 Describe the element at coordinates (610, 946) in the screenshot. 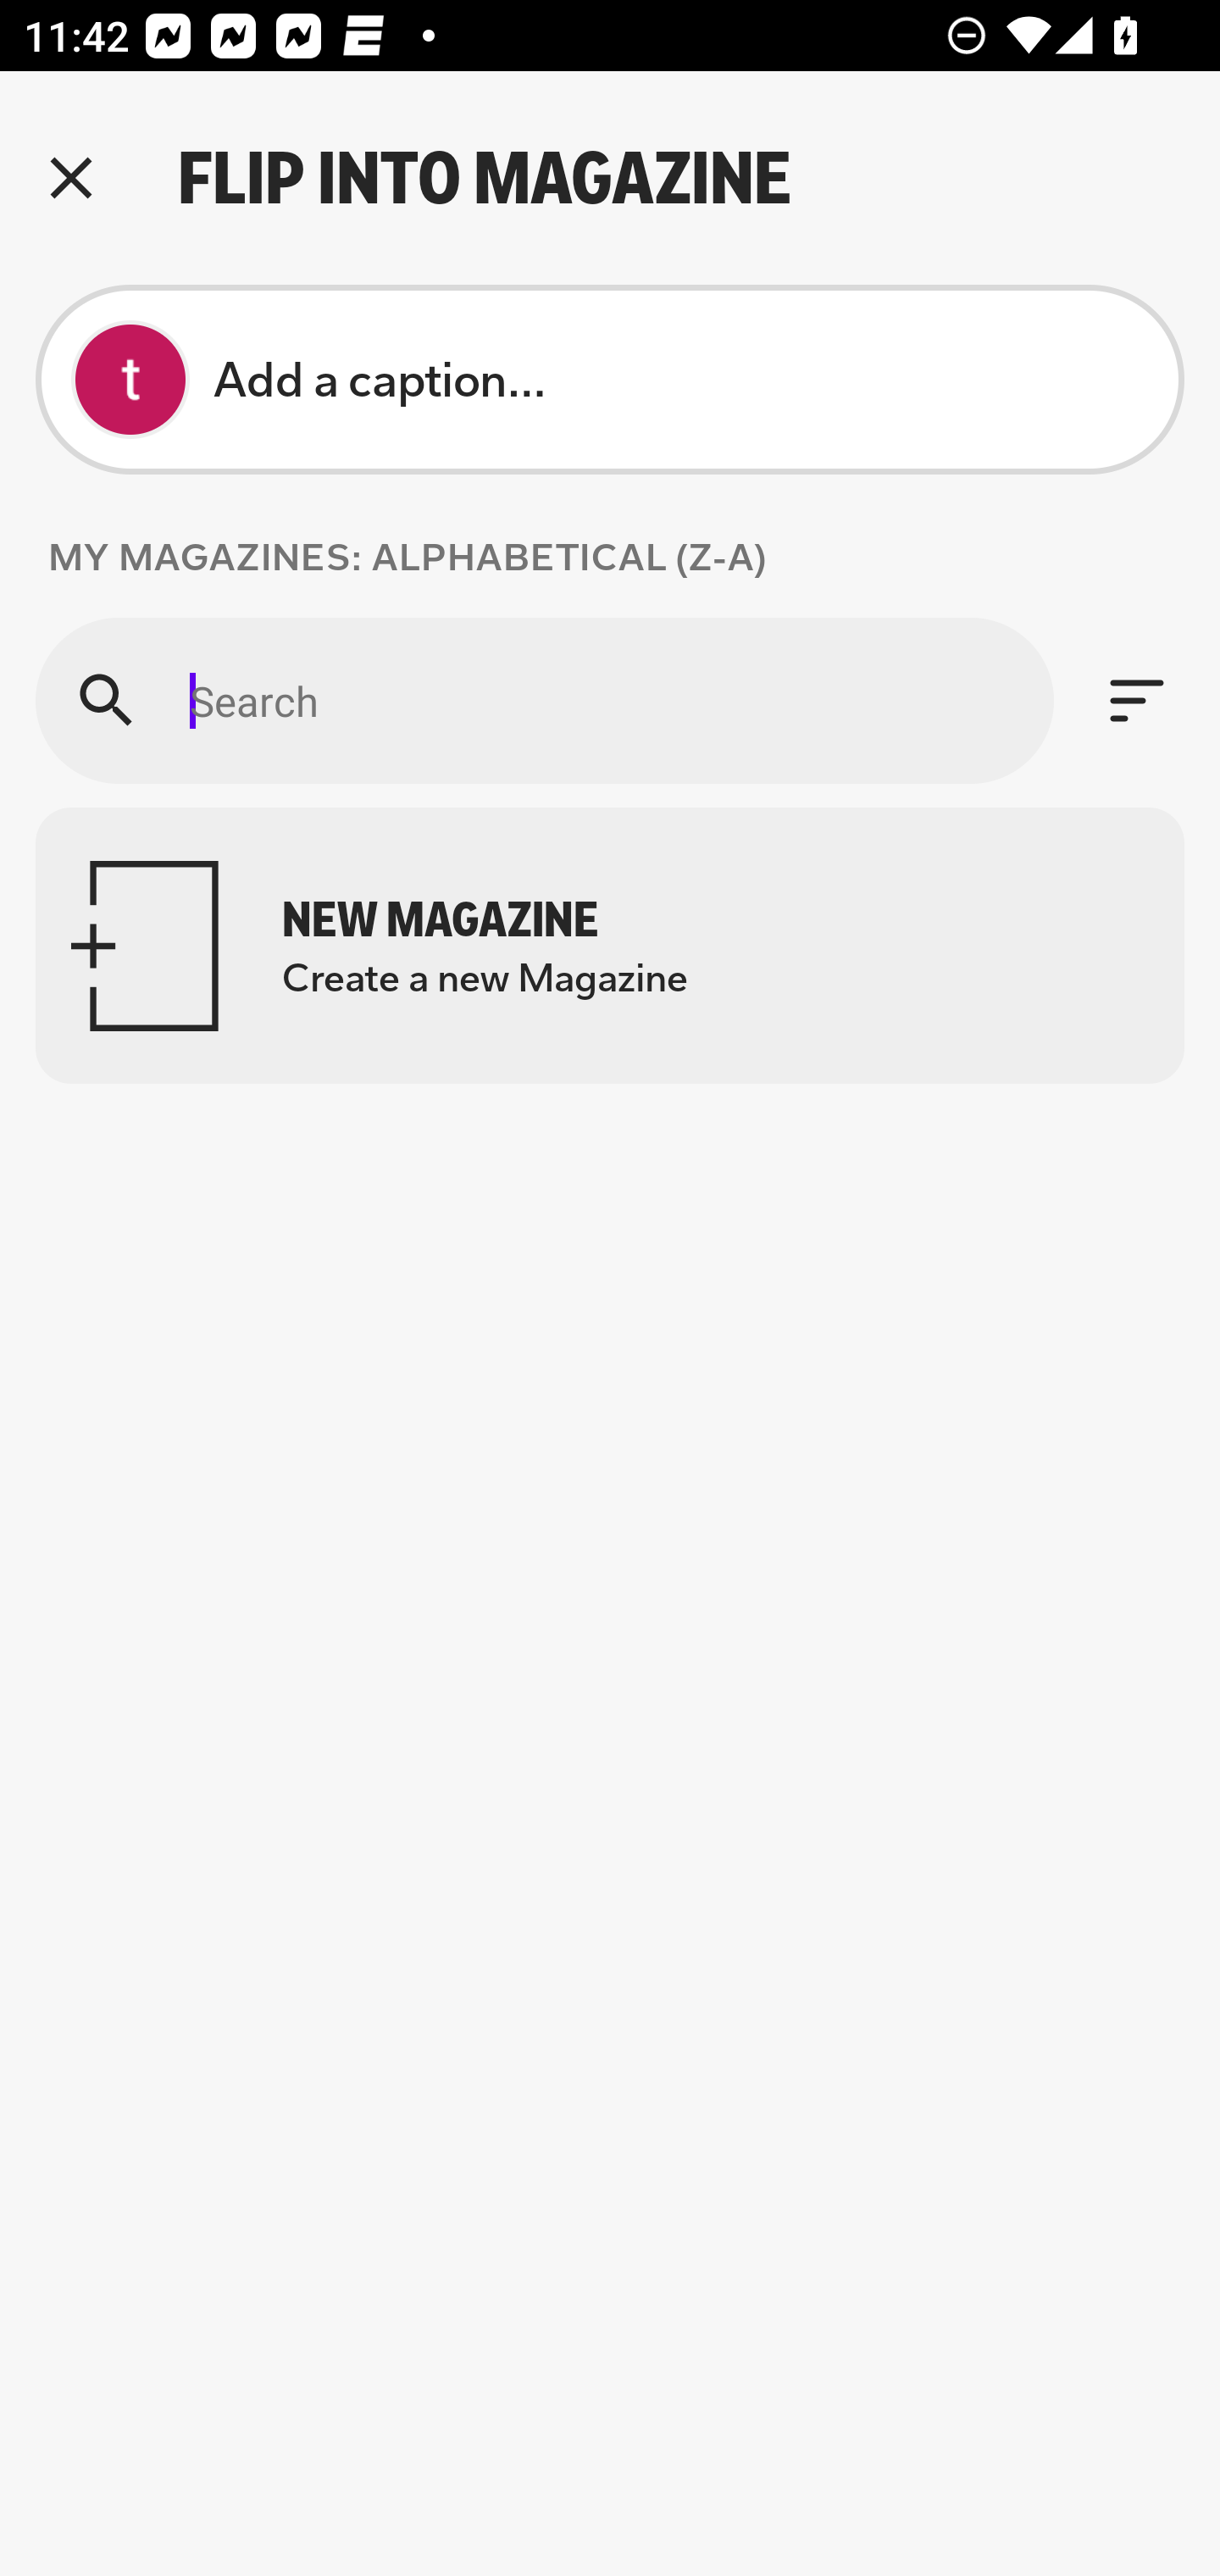

I see `NEW MAGAZINE Create a new Magazine` at that location.